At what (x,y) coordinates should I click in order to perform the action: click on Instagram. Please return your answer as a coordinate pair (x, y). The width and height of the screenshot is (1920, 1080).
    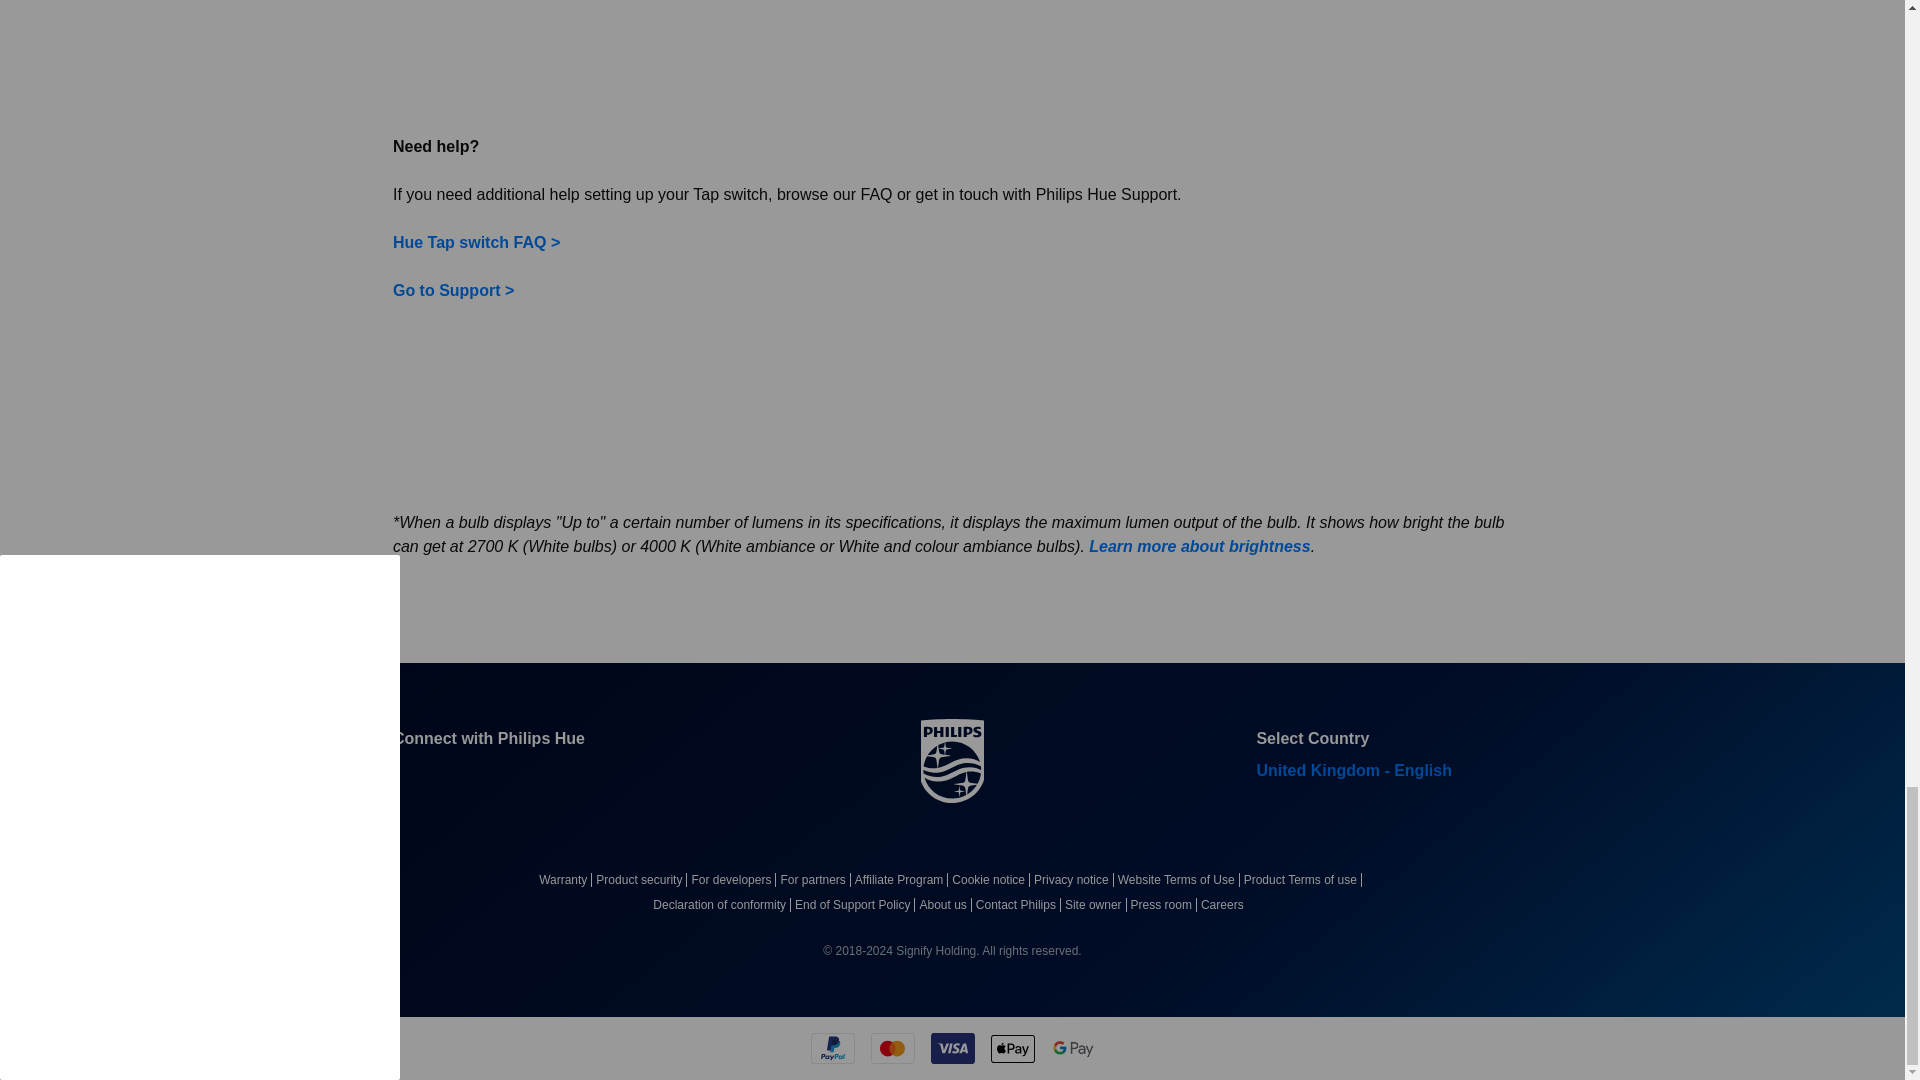
    Looking at the image, I should click on (552, 776).